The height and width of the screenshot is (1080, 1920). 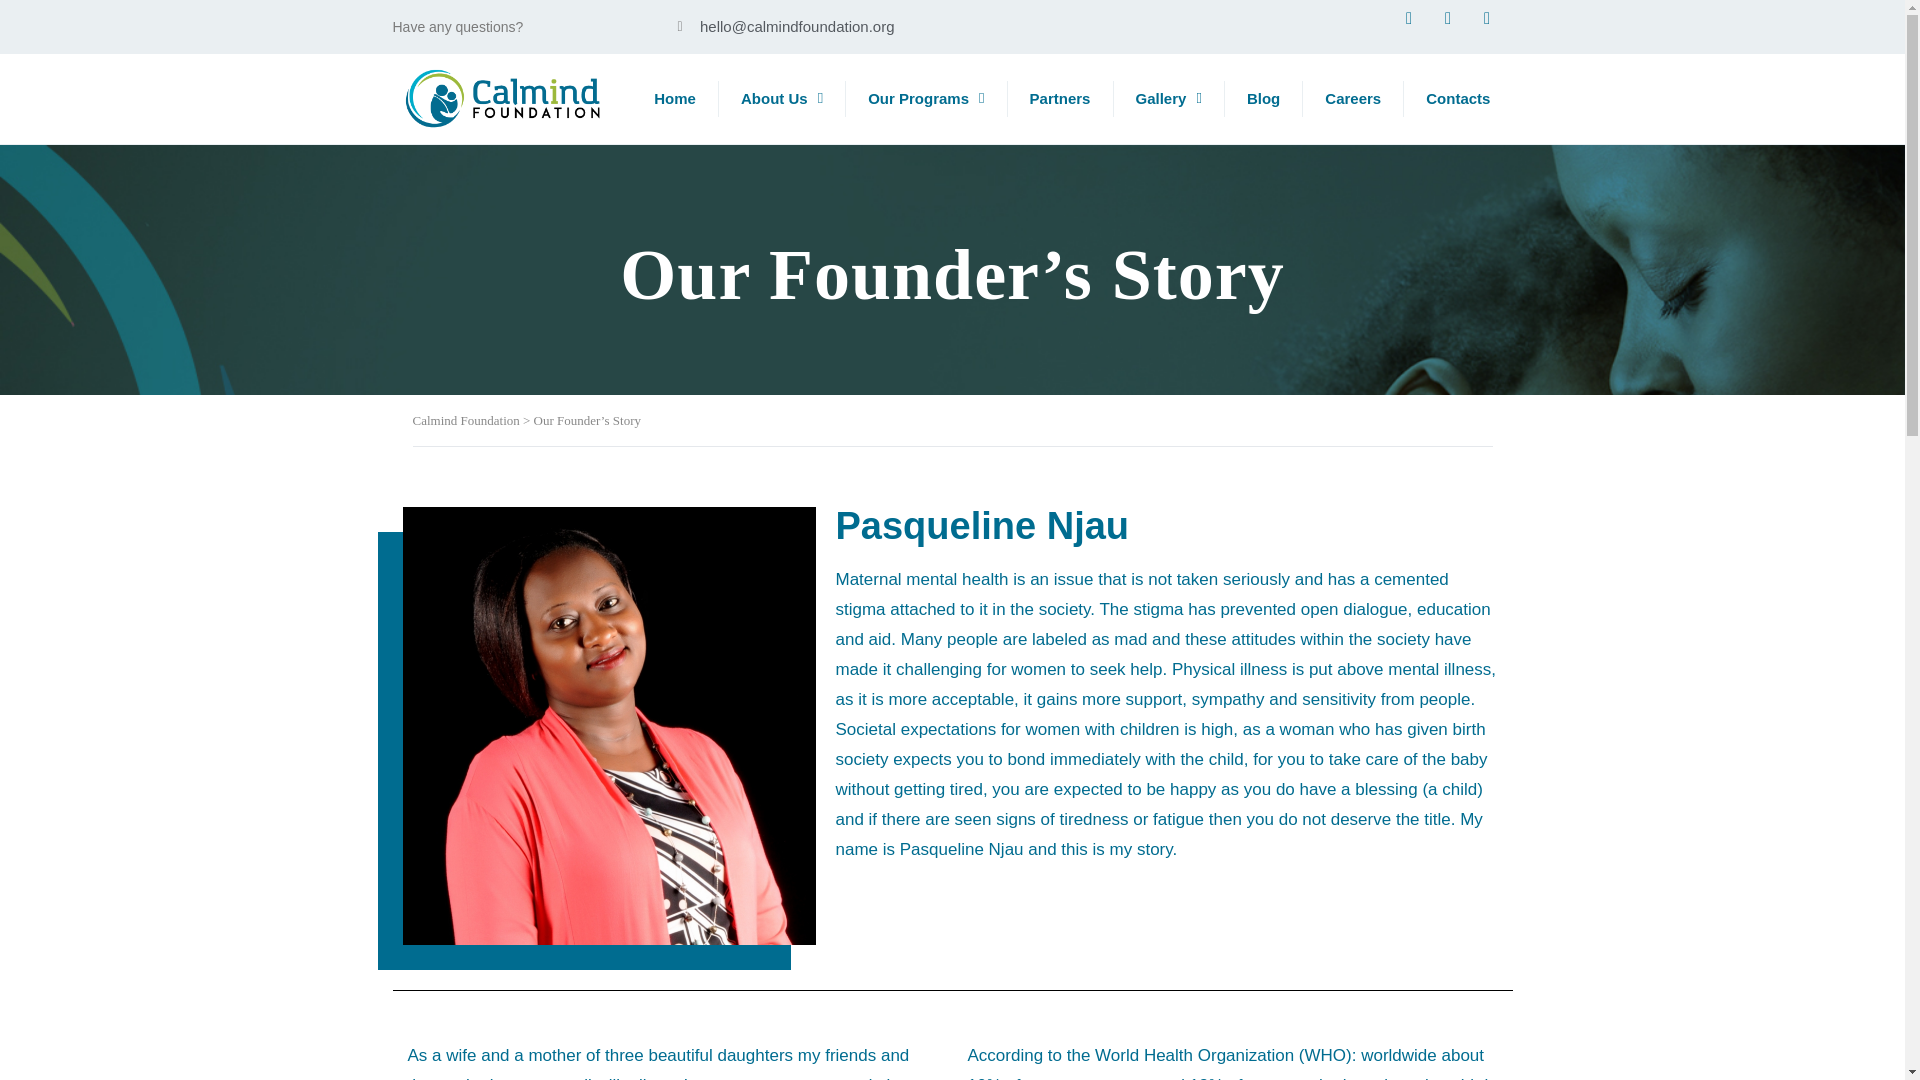 What do you see at coordinates (781, 99) in the screenshot?
I see `About Us` at bounding box center [781, 99].